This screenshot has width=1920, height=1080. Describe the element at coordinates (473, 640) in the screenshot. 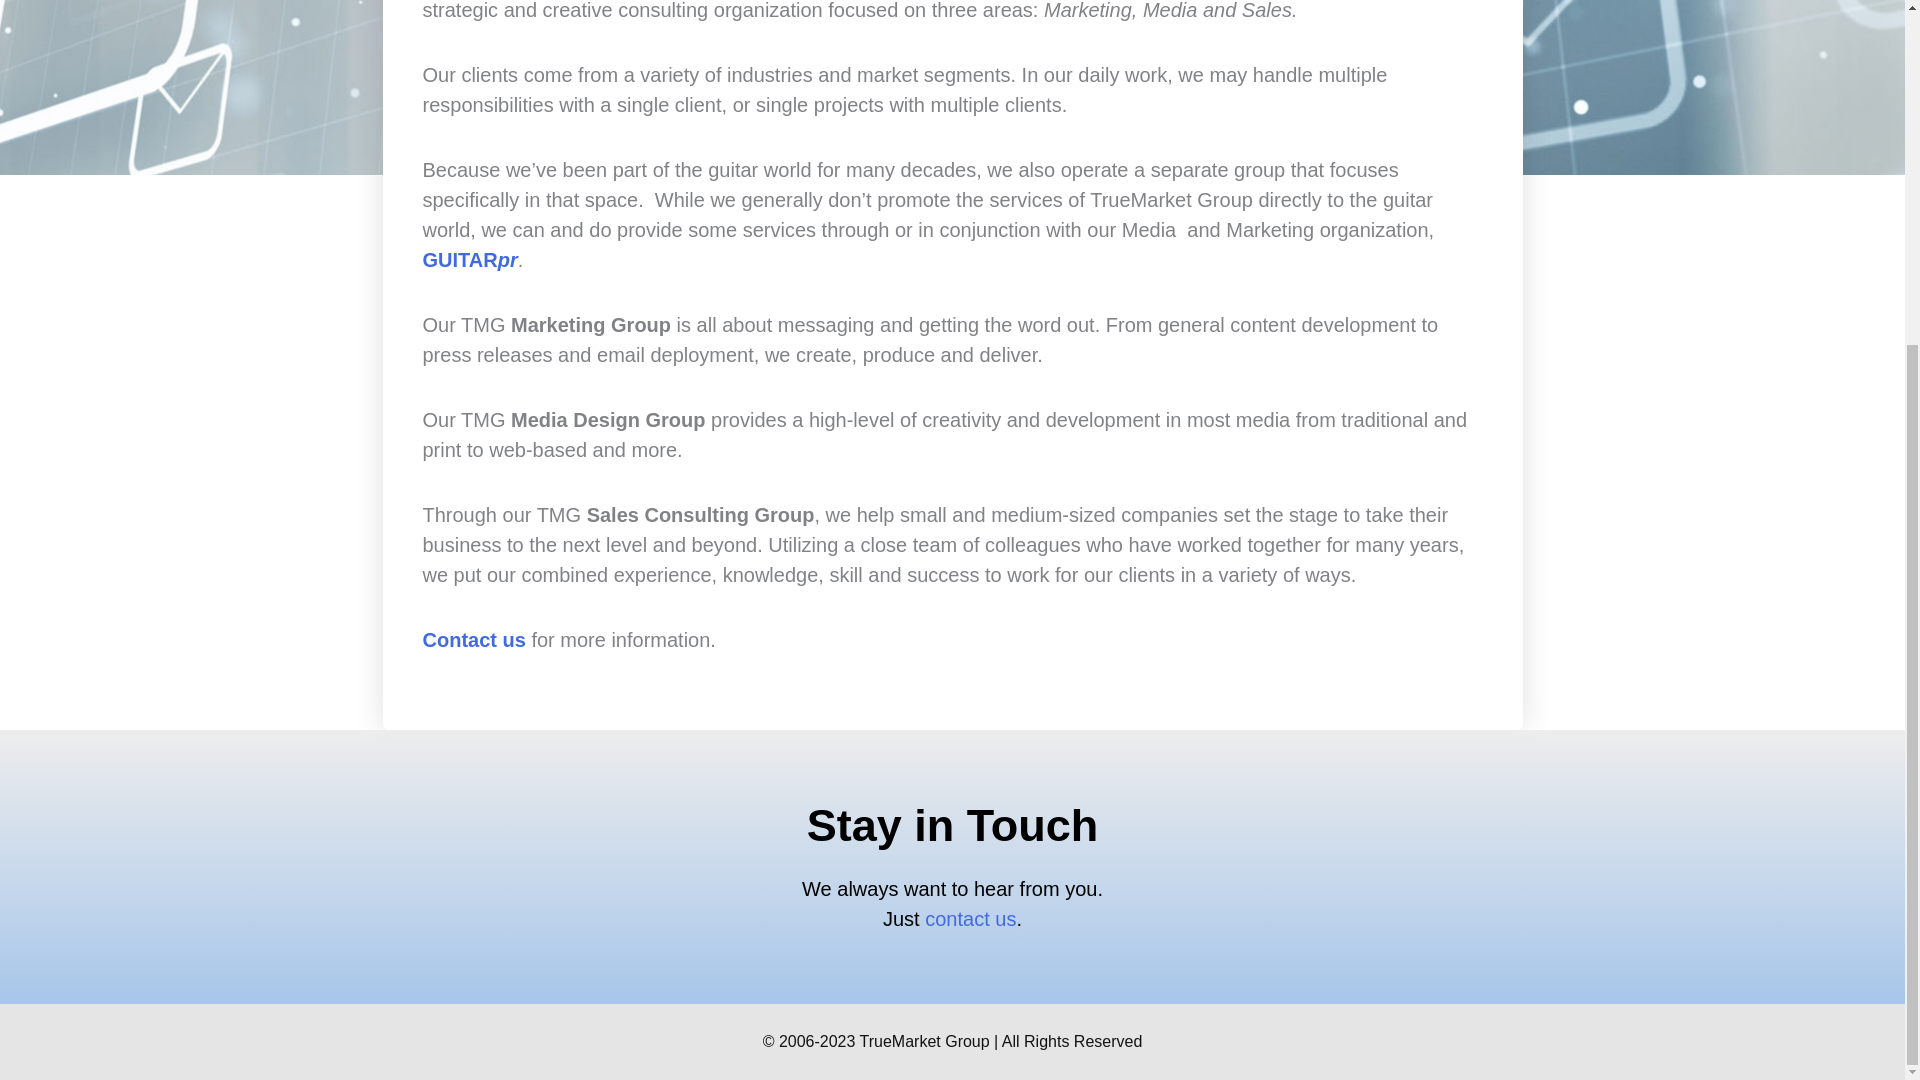

I see `Contact us` at that location.